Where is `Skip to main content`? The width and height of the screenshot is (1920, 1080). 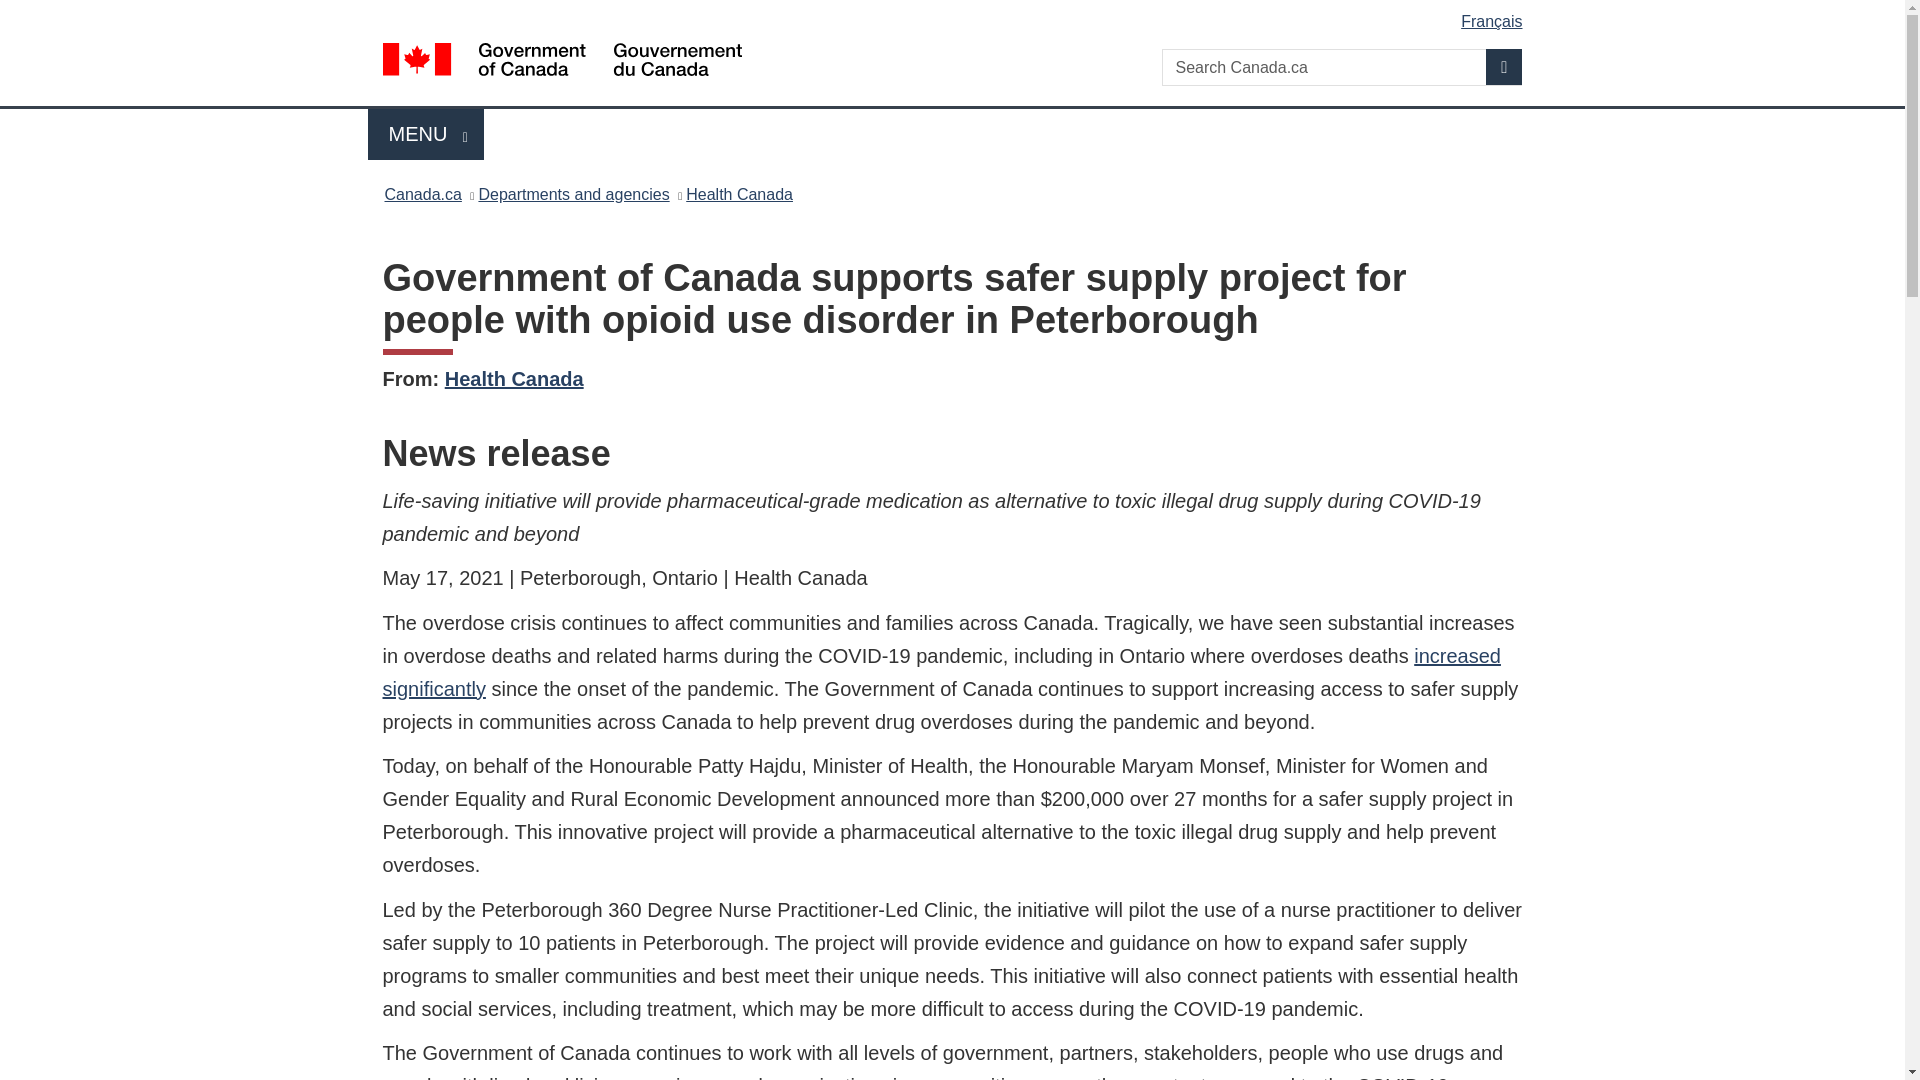 Skip to main content is located at coordinates (956, 14).